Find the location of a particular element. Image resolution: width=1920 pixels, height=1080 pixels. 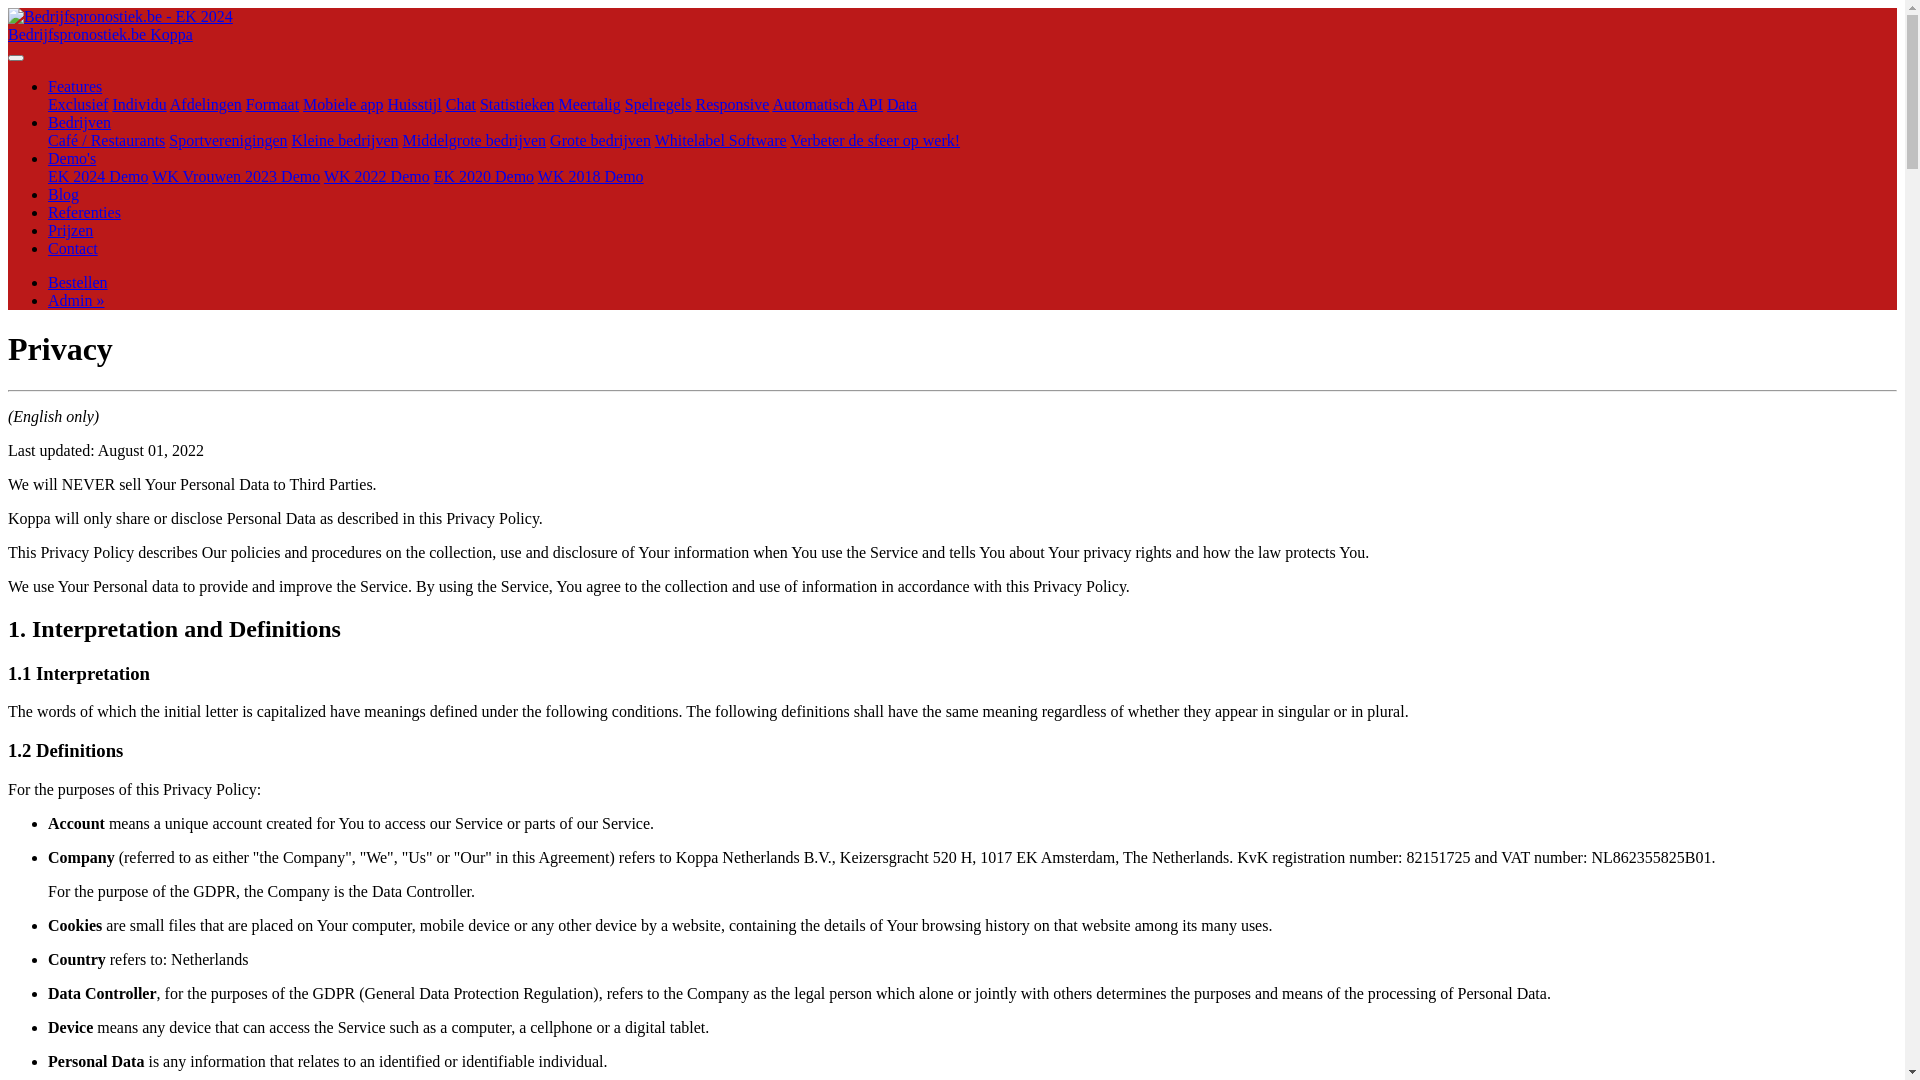

Exclusief is located at coordinates (78, 104).